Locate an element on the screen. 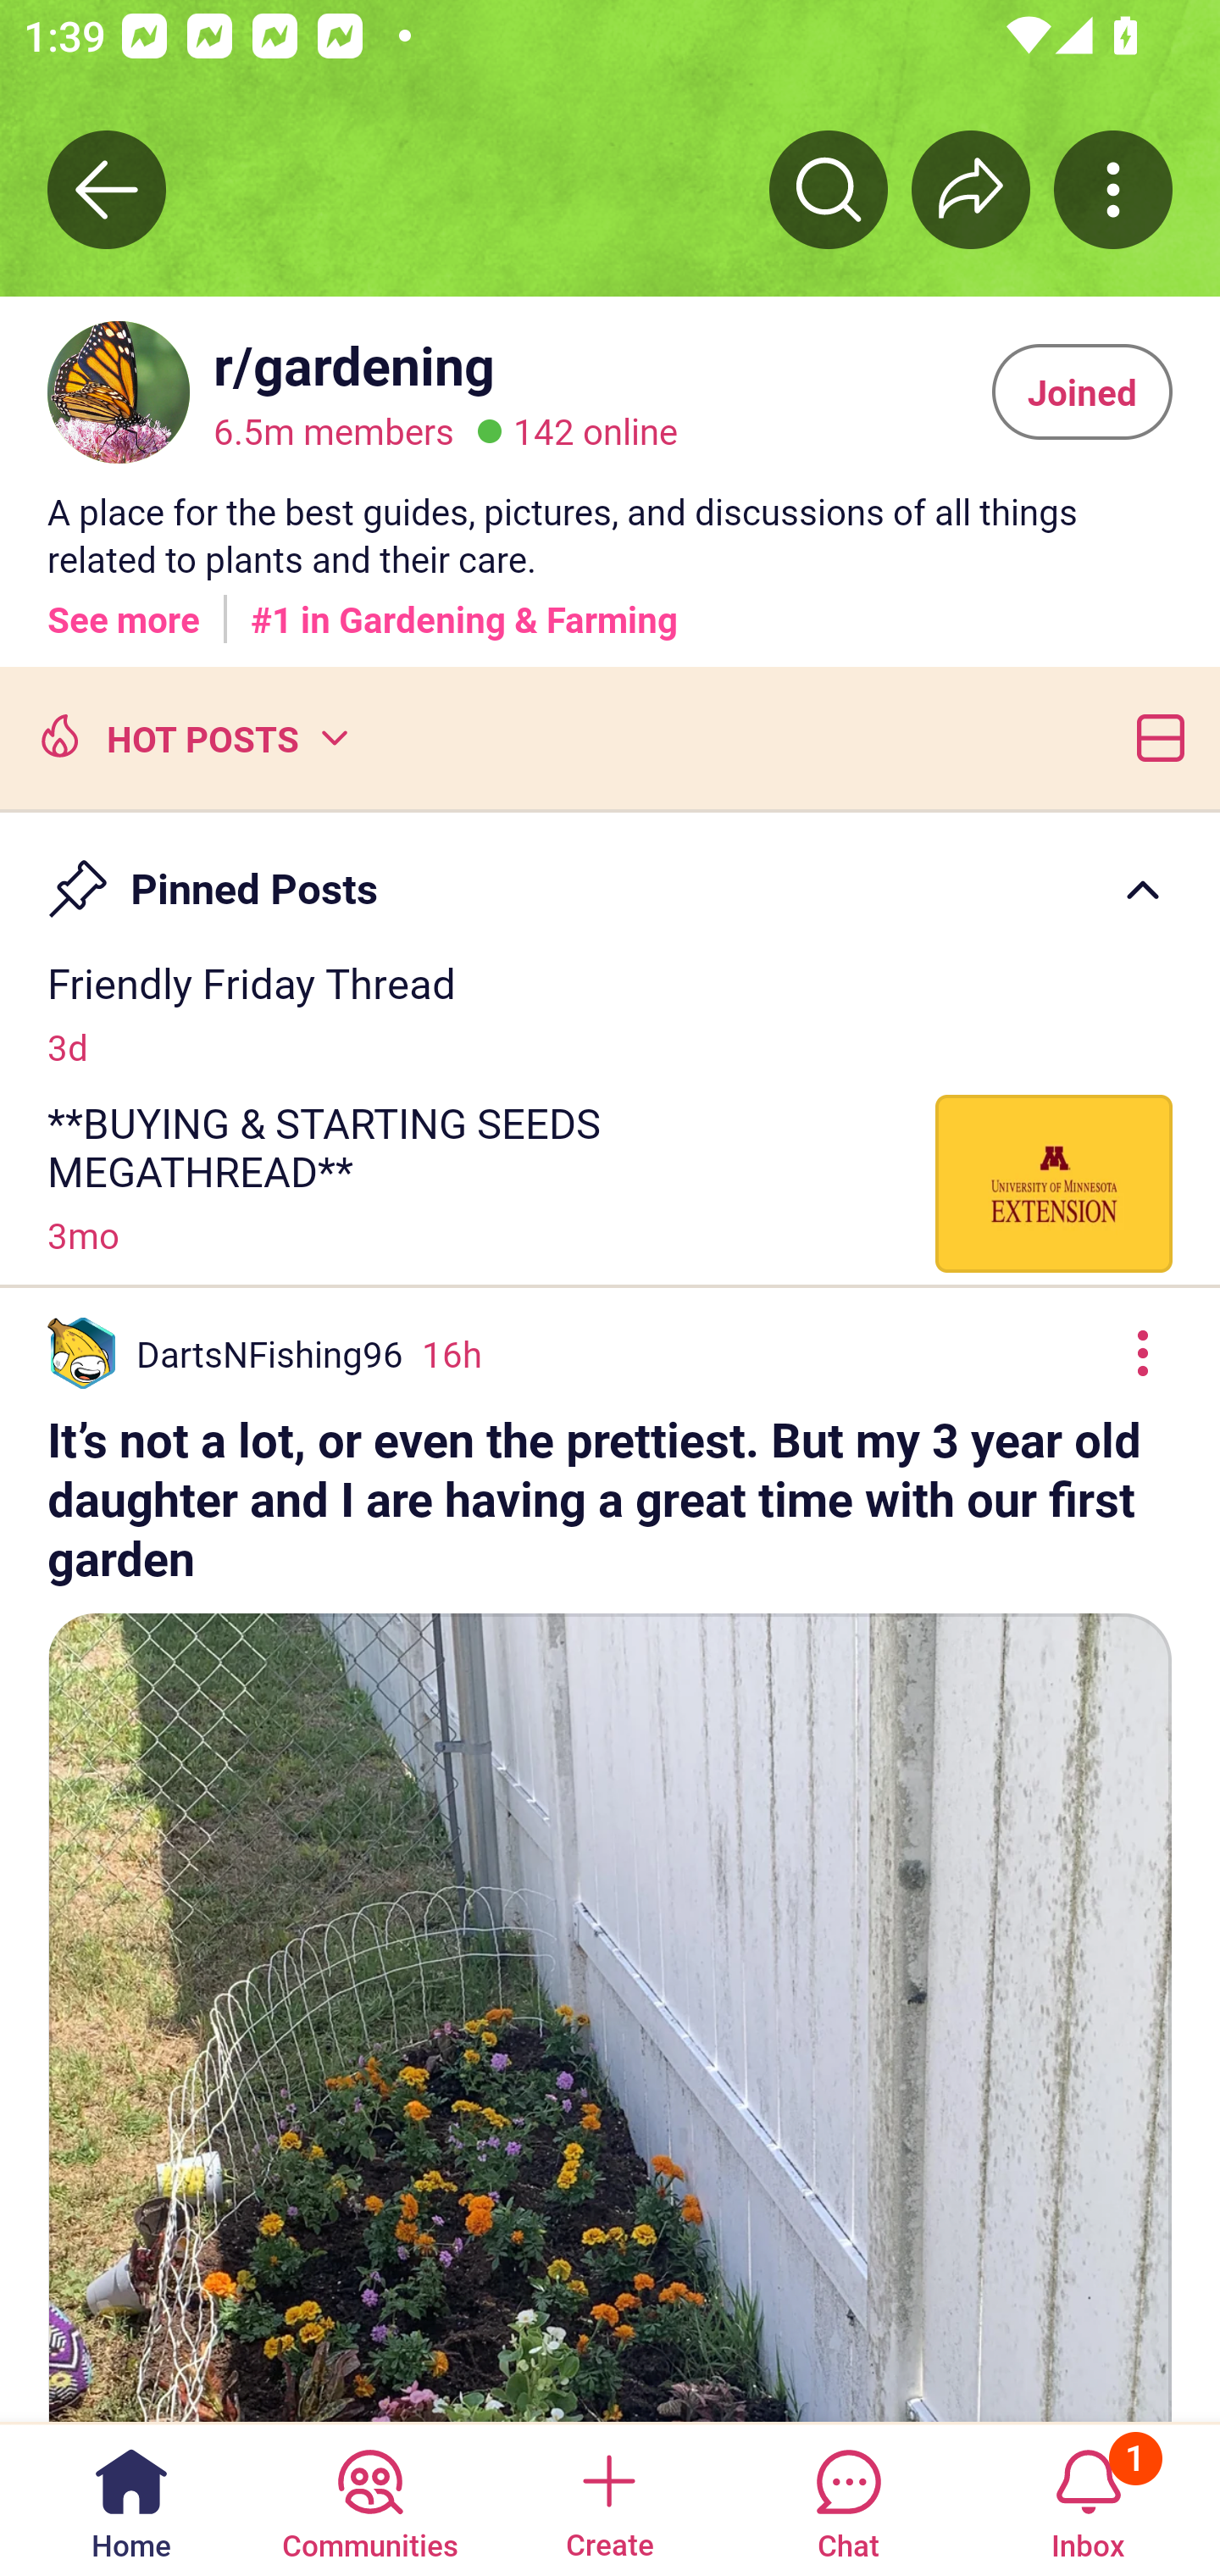 The width and height of the screenshot is (1220, 2576). Pin Pinned Posts Caret is located at coordinates (610, 874).